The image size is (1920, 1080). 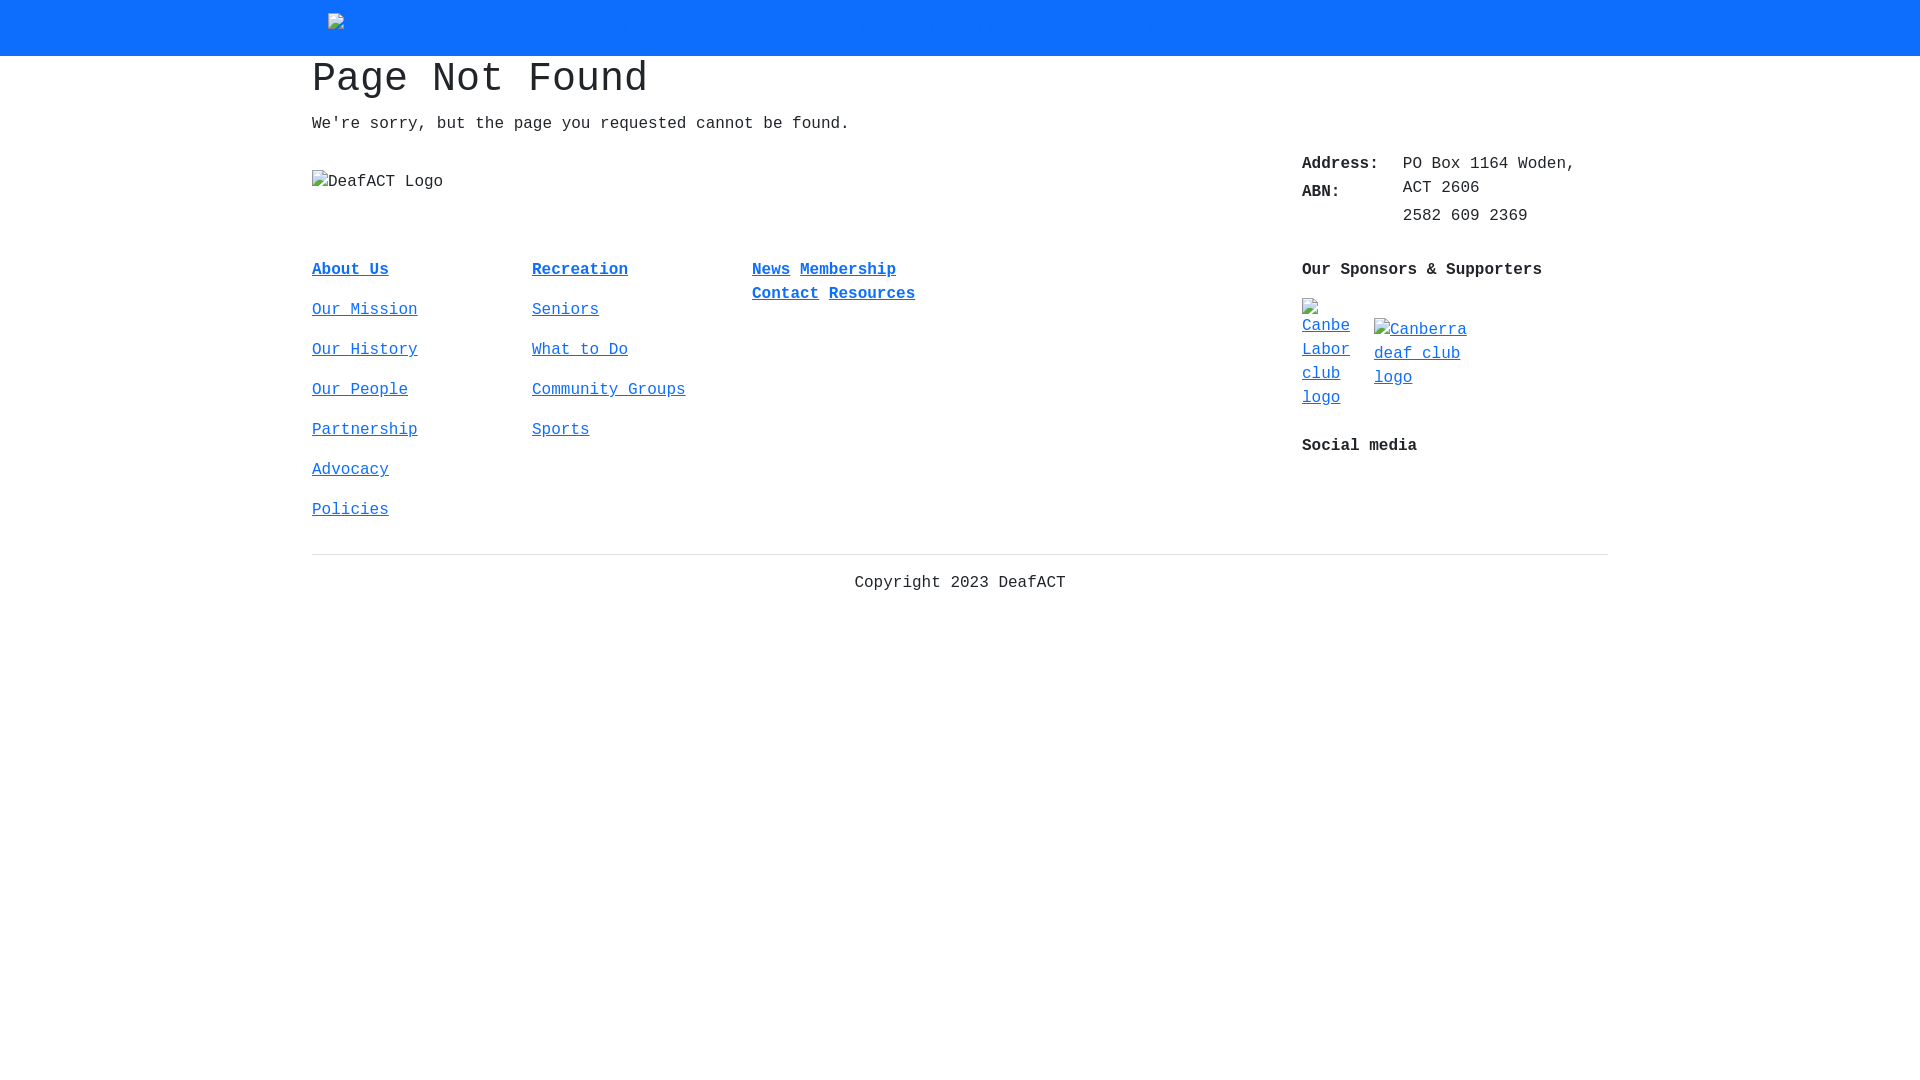 I want to click on News, so click(x=771, y=270).